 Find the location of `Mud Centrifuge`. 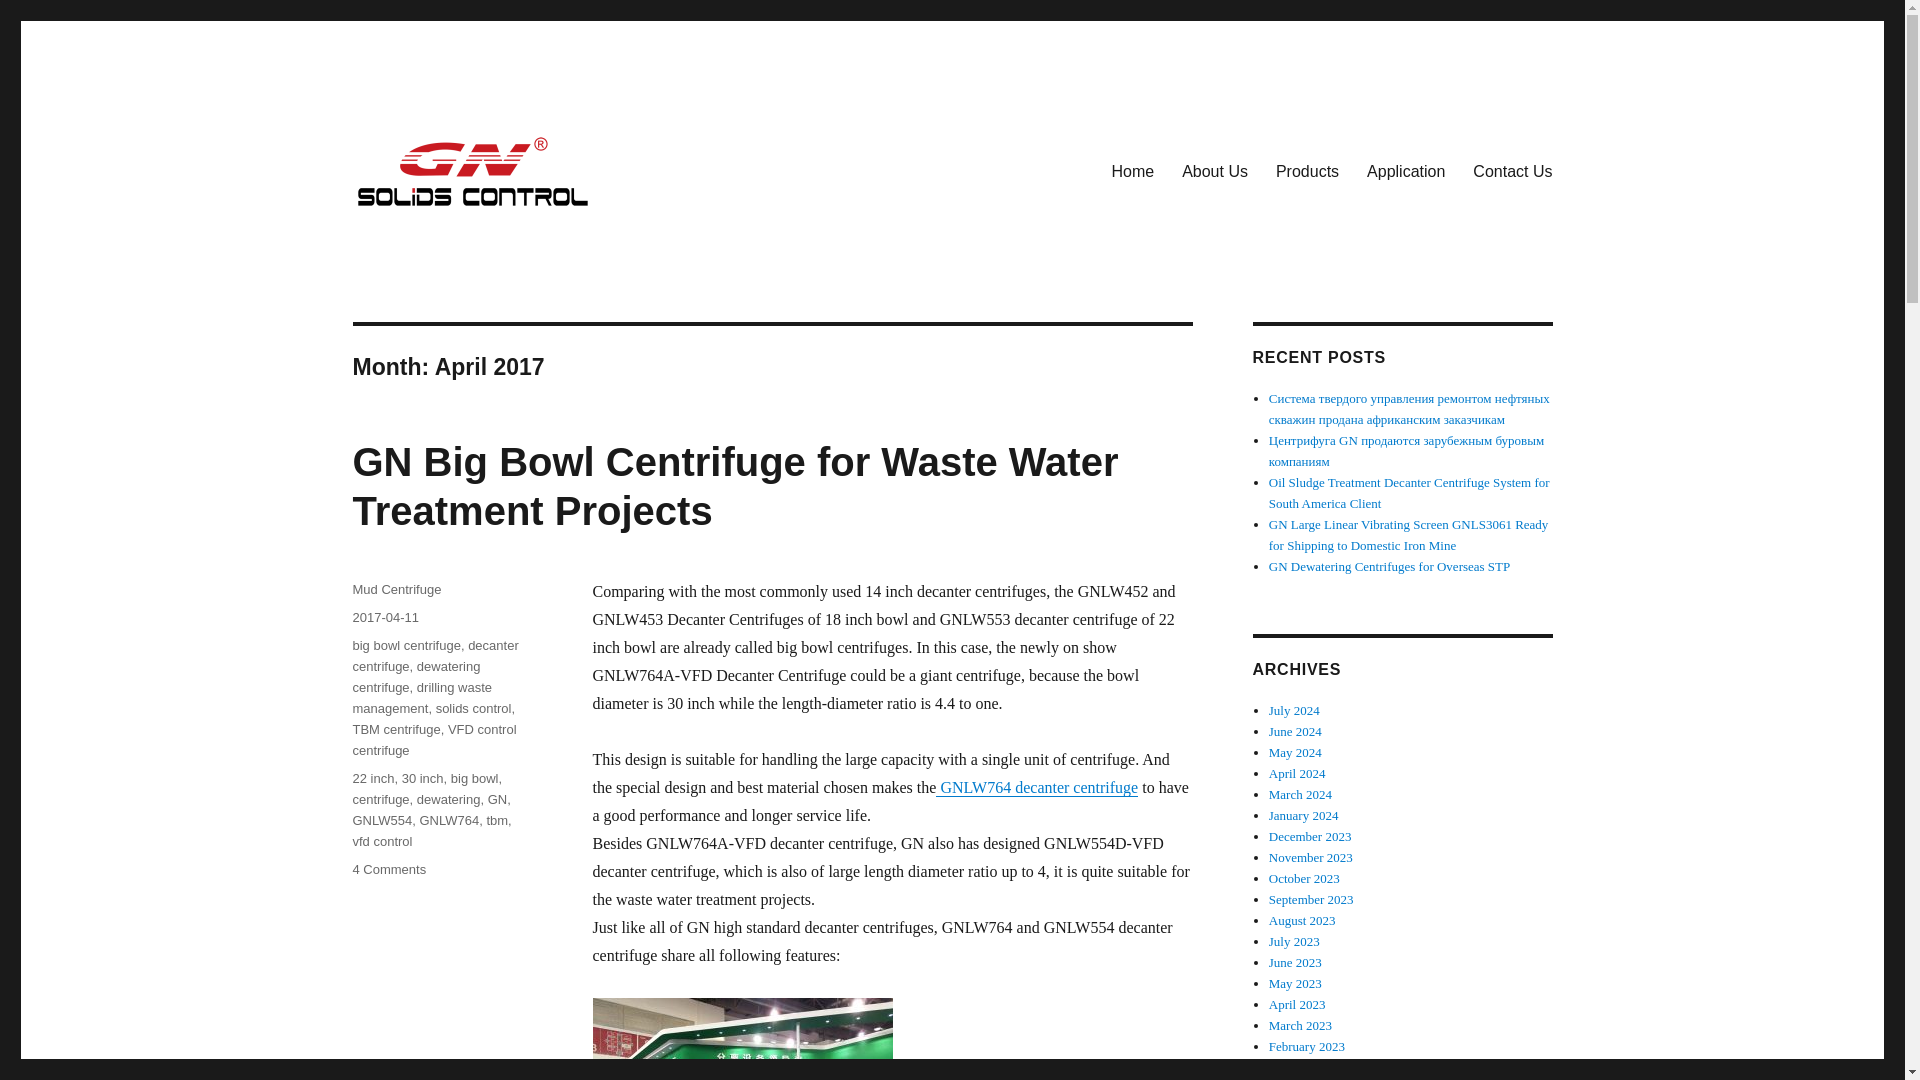

Mud Centrifuge is located at coordinates (396, 590).